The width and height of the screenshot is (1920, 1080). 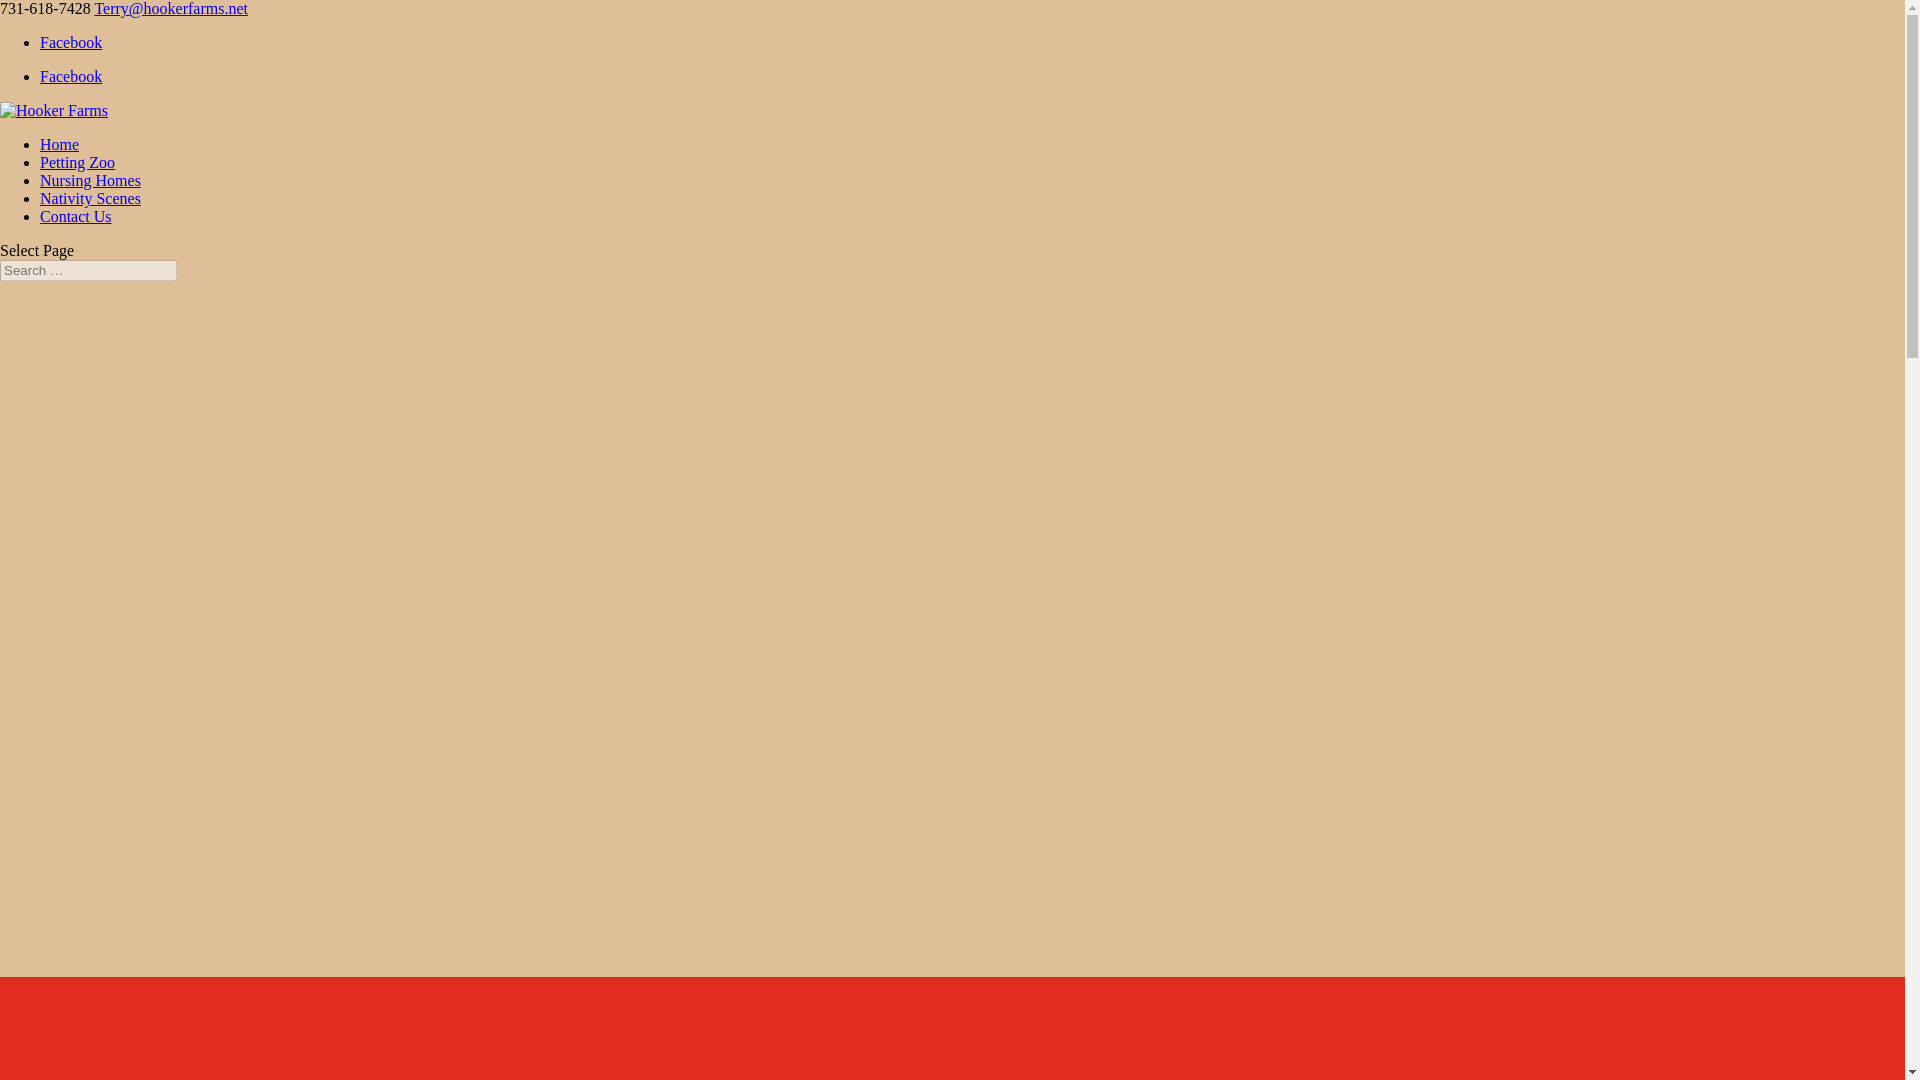 What do you see at coordinates (90, 198) in the screenshot?
I see `Nativity Scenes` at bounding box center [90, 198].